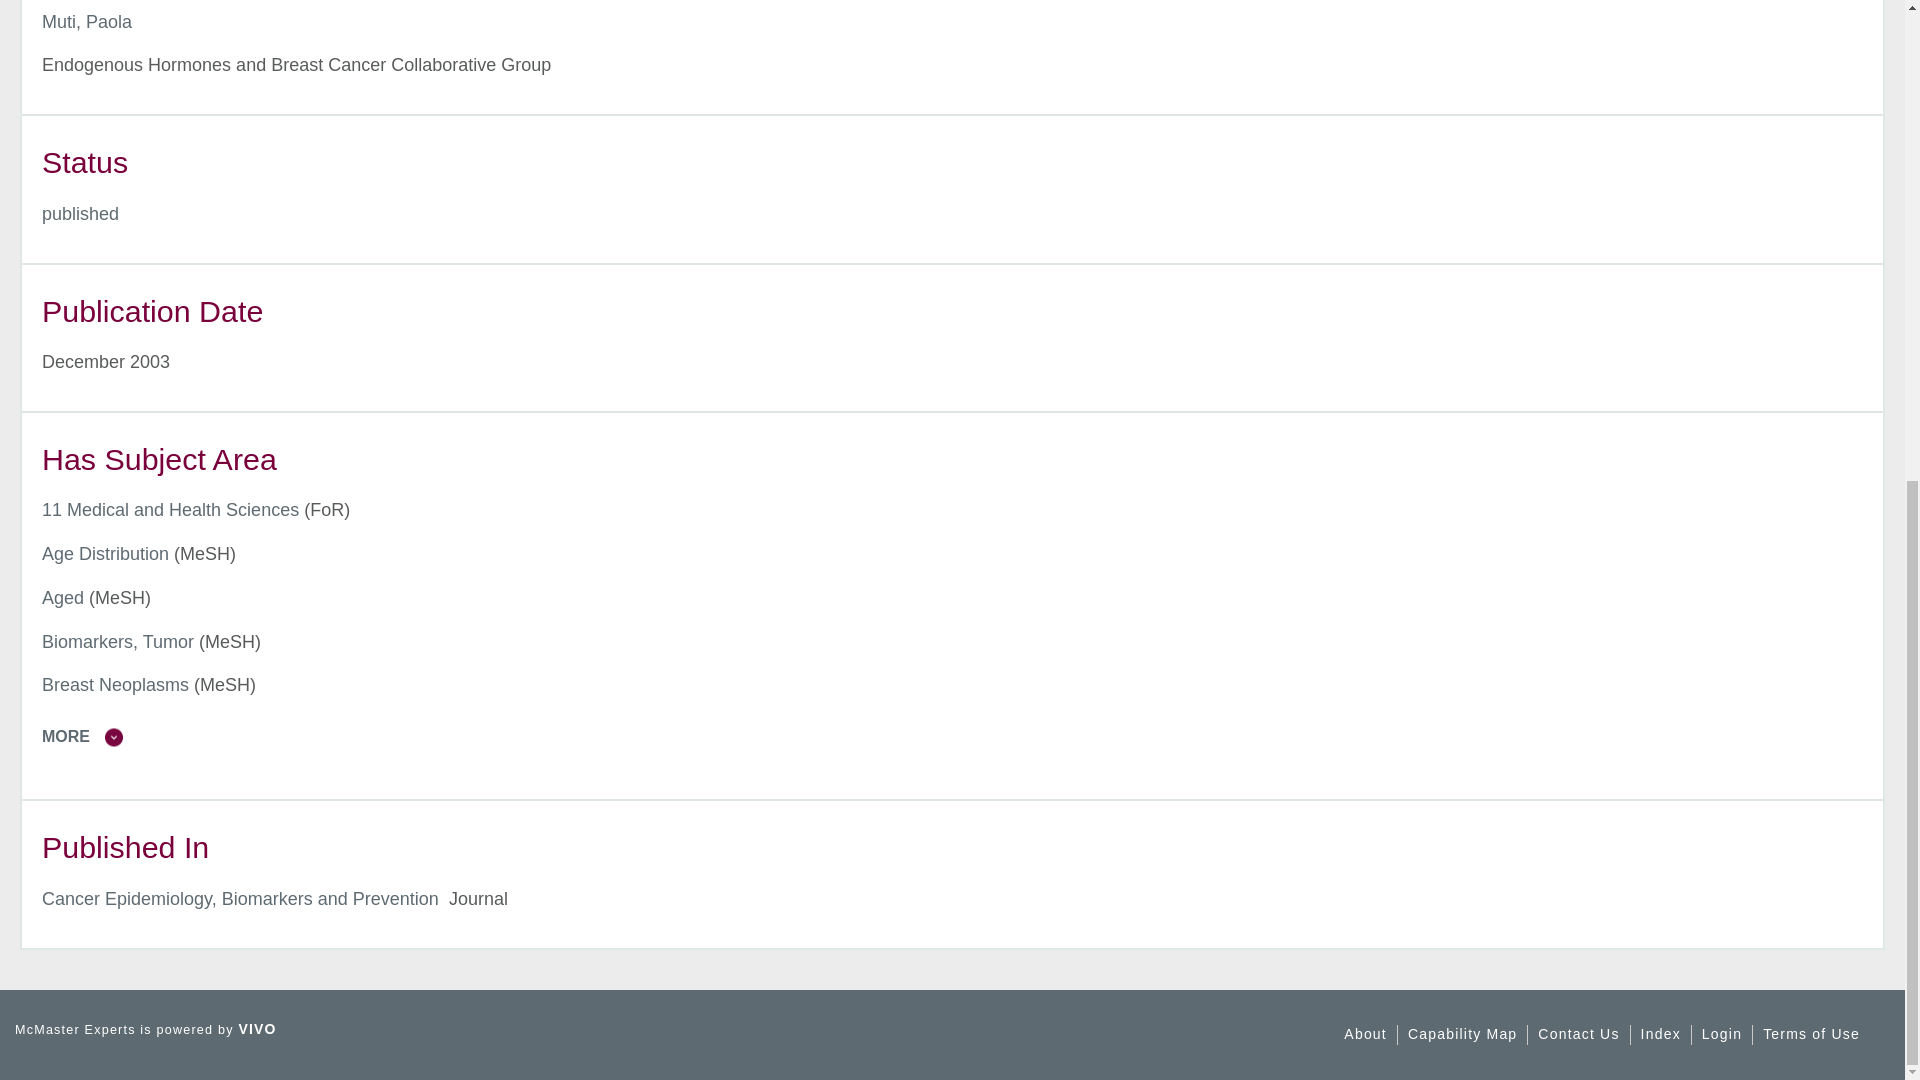  I want to click on author name, so click(87, 22).